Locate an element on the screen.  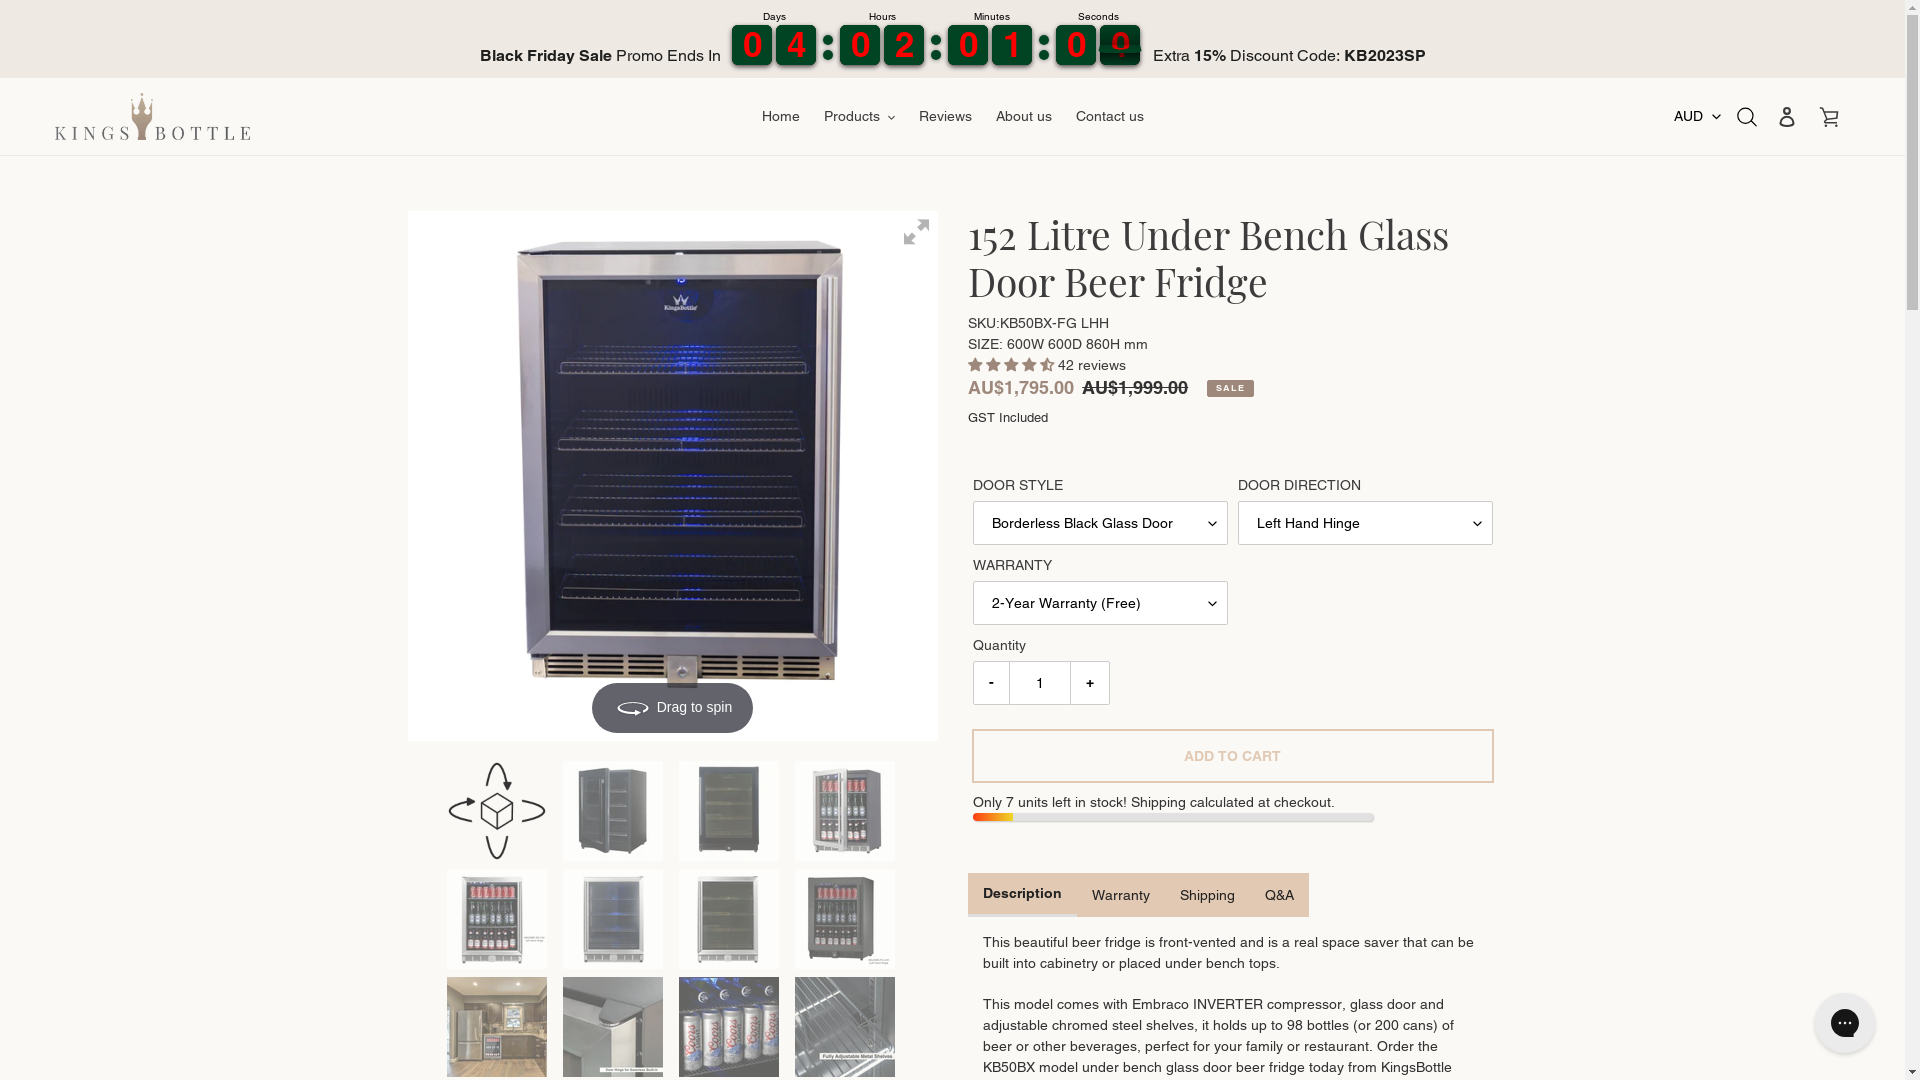
About us is located at coordinates (1024, 116).